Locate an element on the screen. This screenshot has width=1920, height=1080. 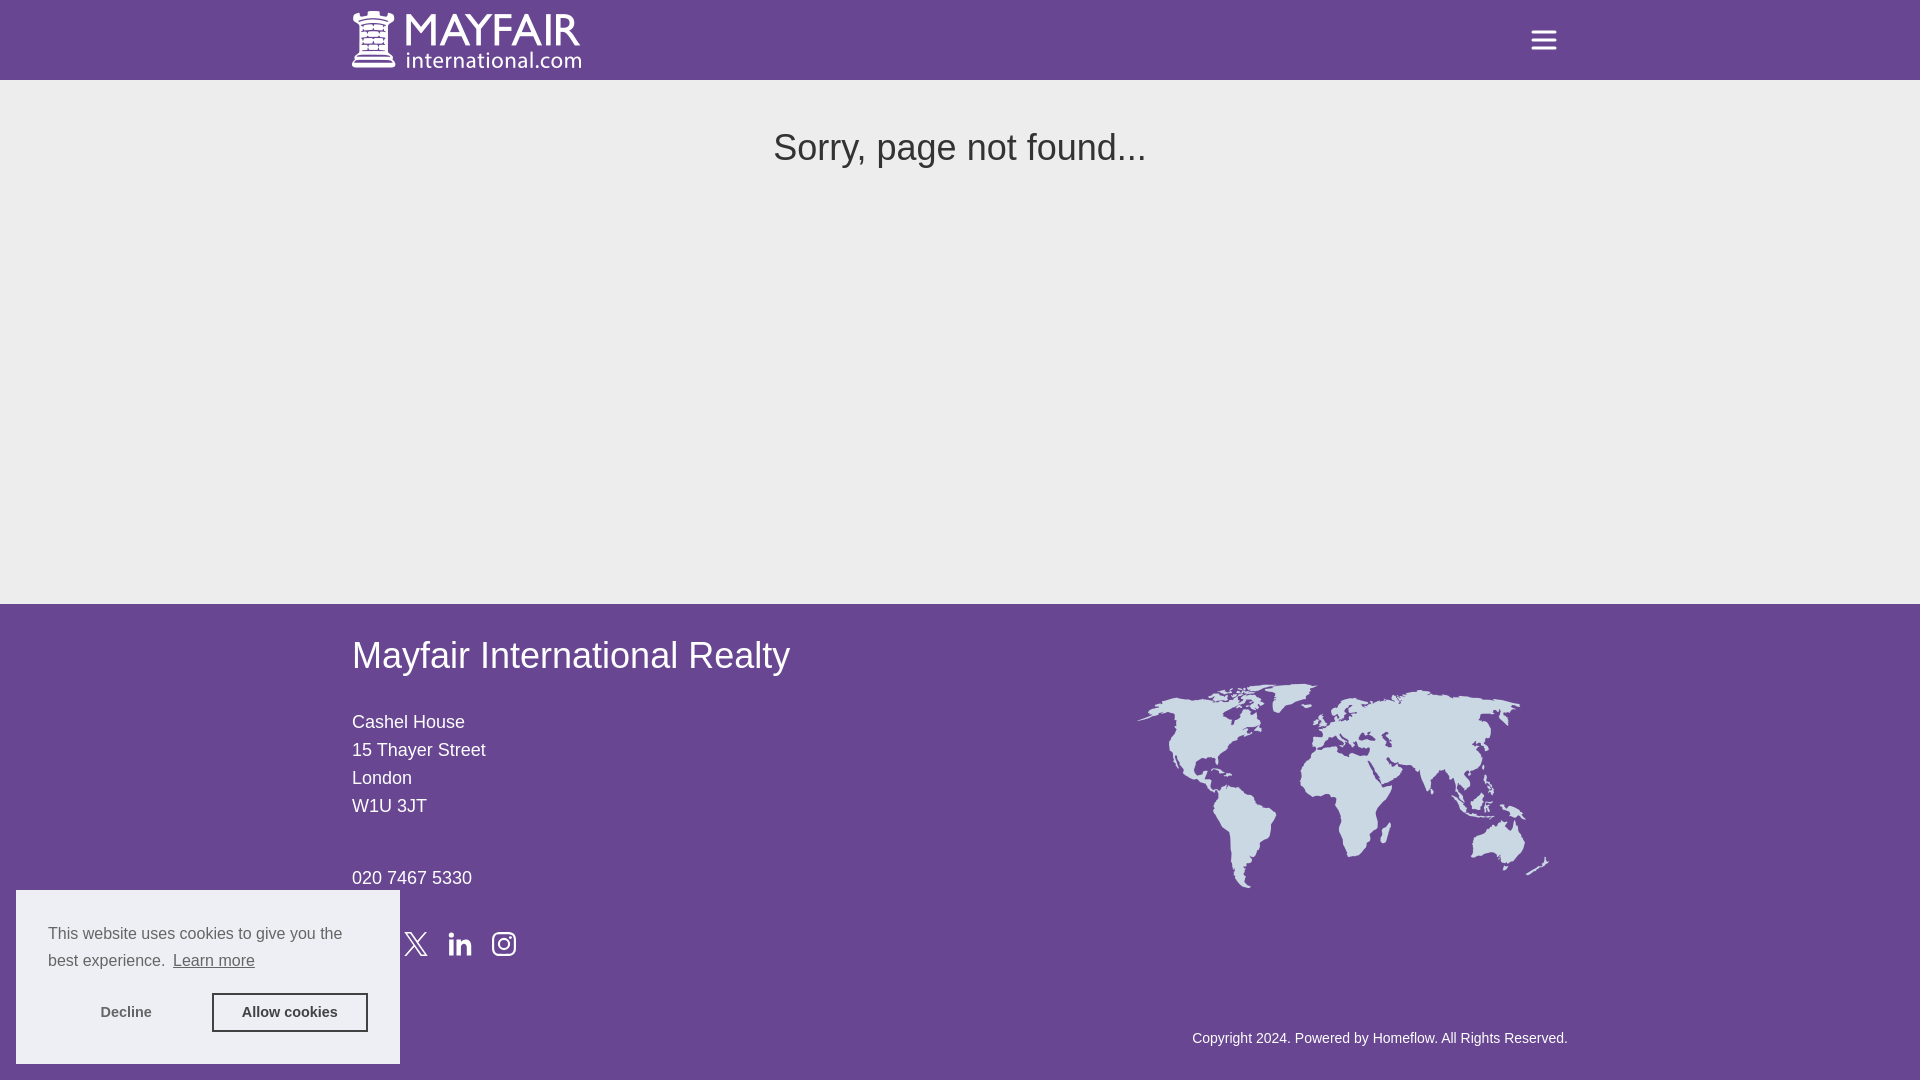
Allow cookies is located at coordinates (290, 1012).